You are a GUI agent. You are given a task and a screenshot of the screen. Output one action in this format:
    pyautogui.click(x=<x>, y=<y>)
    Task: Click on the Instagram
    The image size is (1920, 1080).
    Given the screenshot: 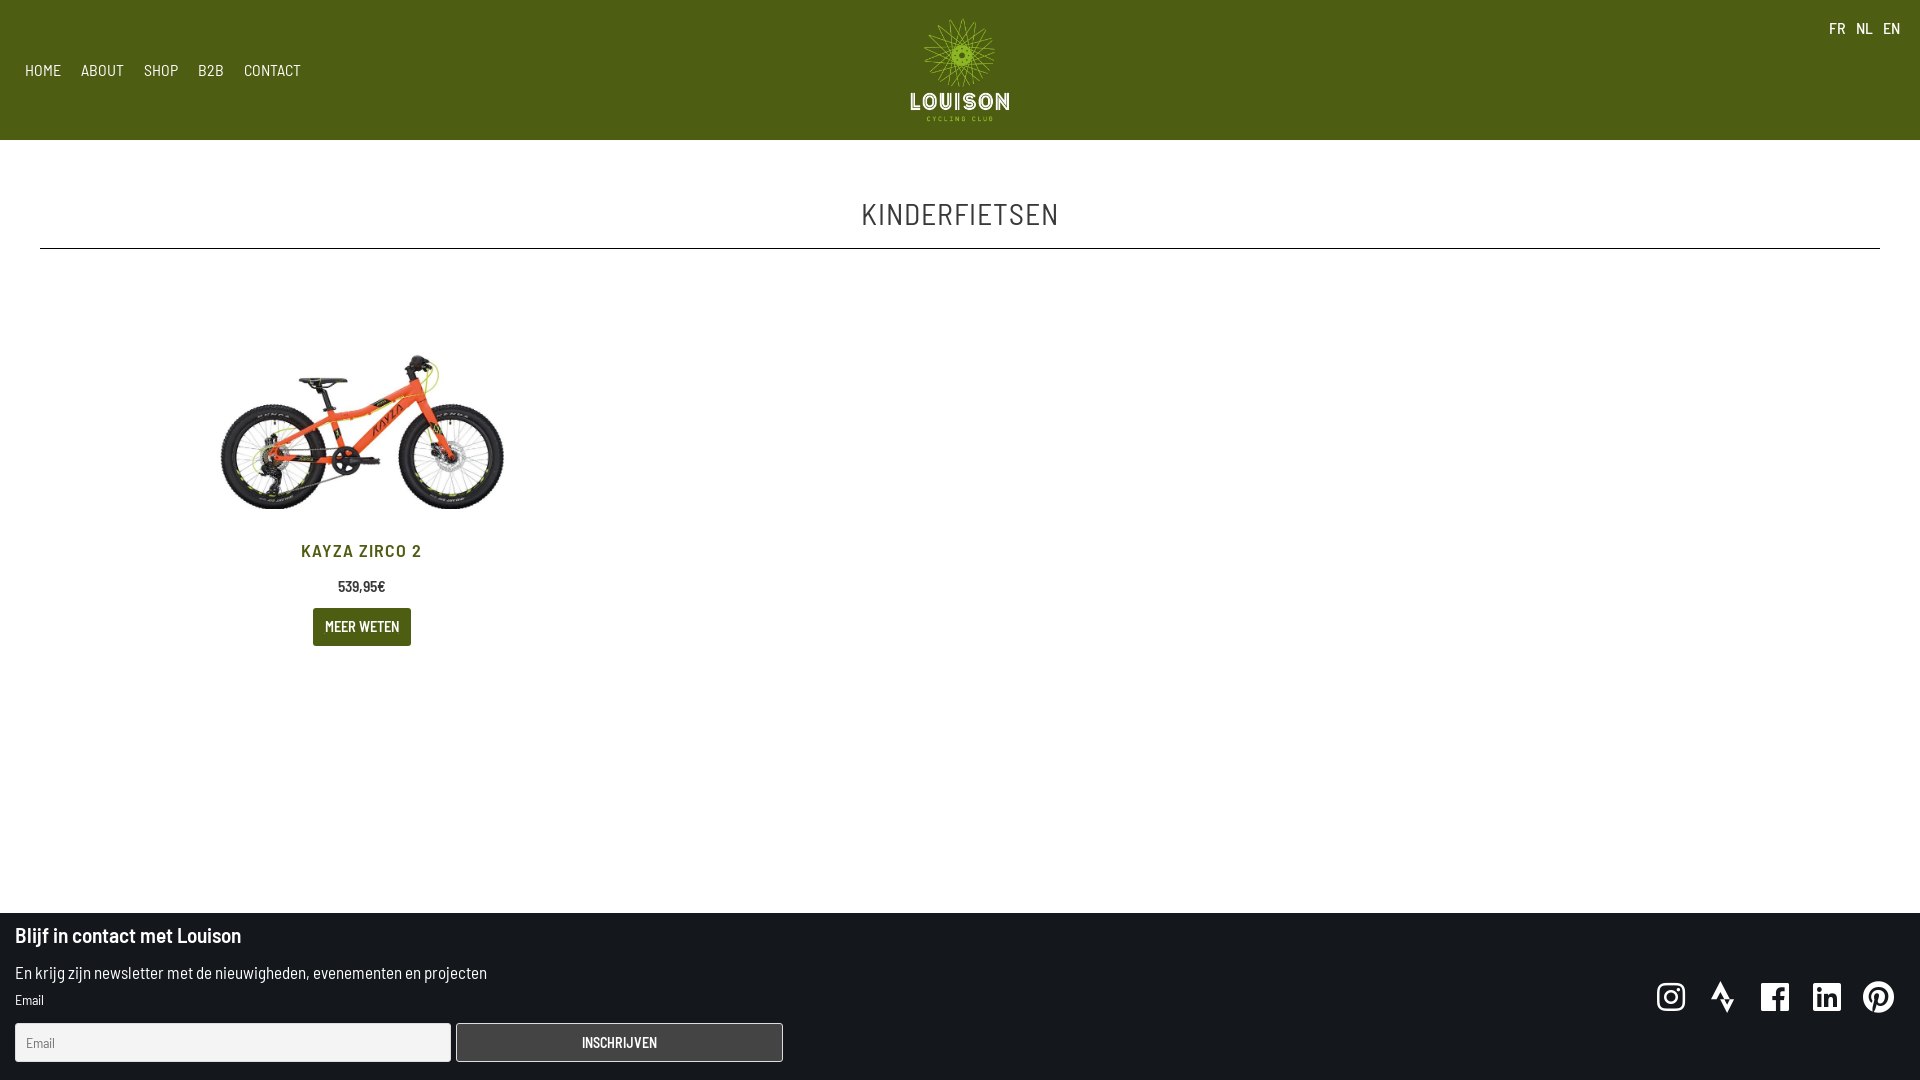 What is the action you would take?
    pyautogui.click(x=1671, y=997)
    